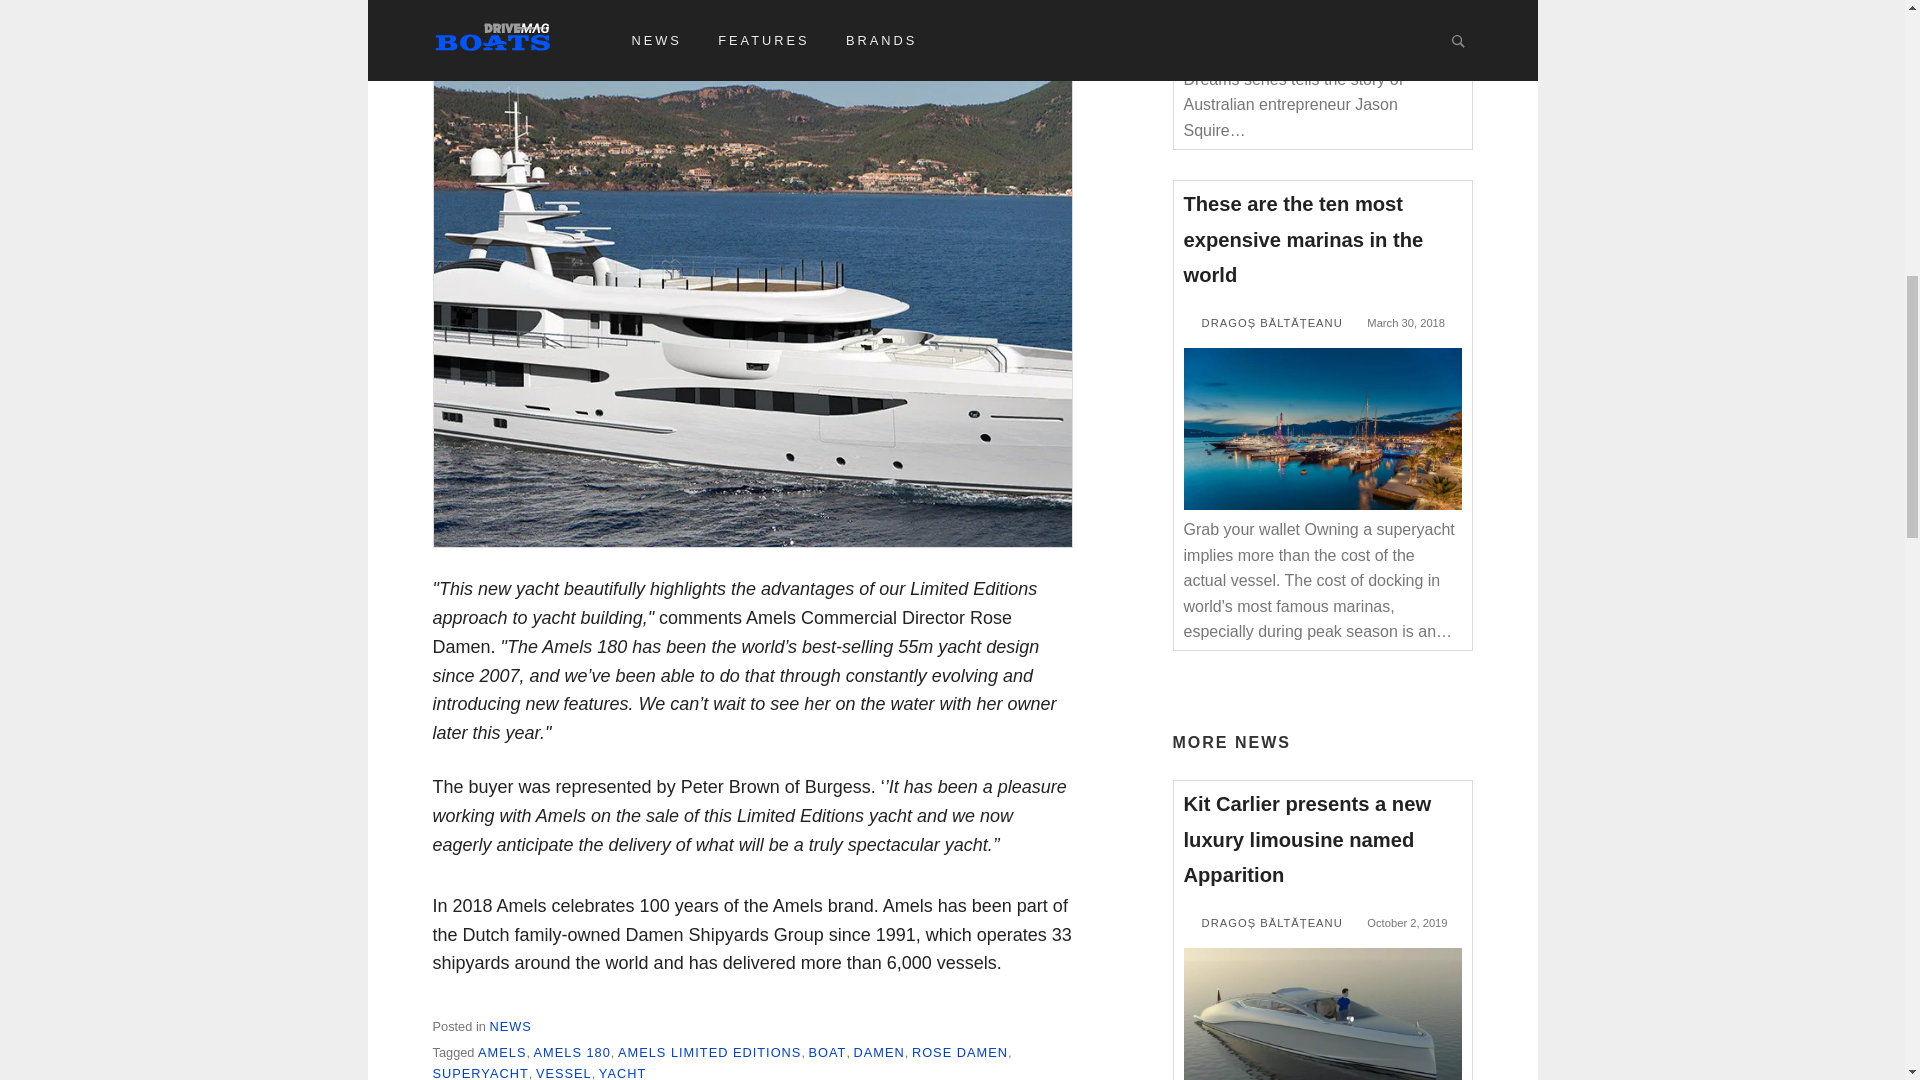  Describe the element at coordinates (563, 1072) in the screenshot. I see `VESSEL` at that location.